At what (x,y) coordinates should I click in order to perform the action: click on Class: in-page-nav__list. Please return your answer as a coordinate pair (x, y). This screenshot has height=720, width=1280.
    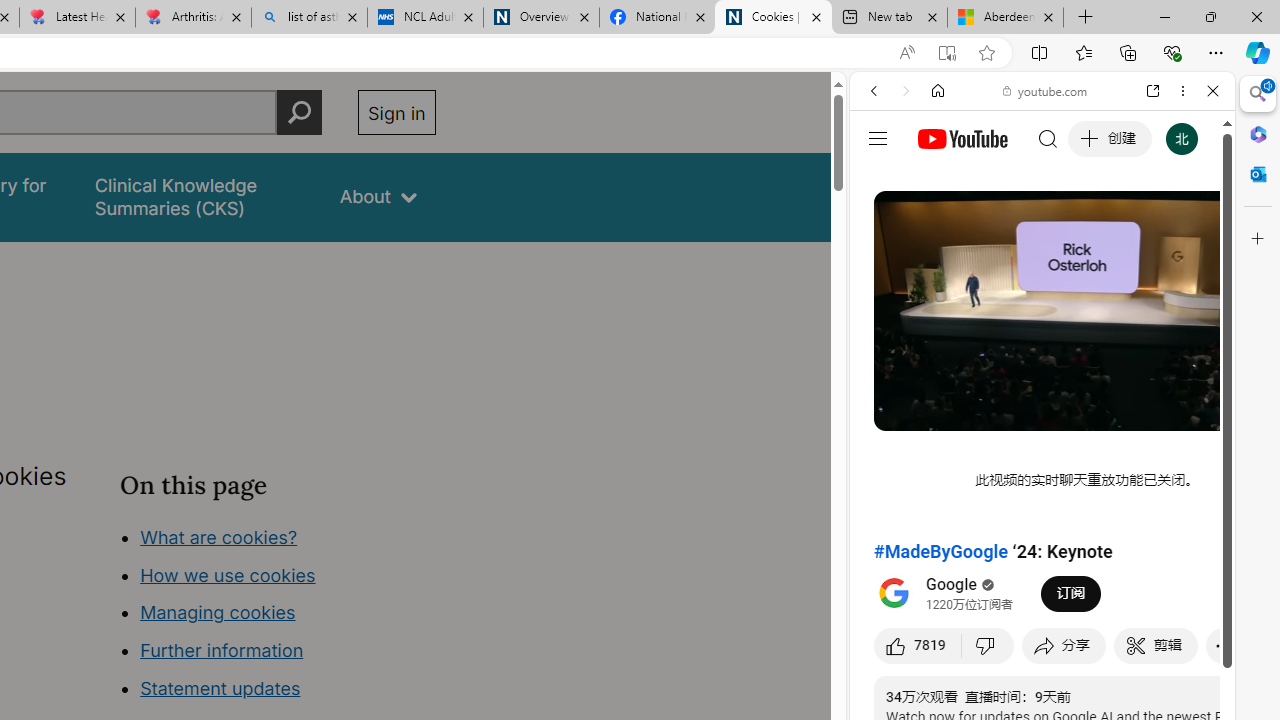
    Looking at the image, I should click on (278, 616).